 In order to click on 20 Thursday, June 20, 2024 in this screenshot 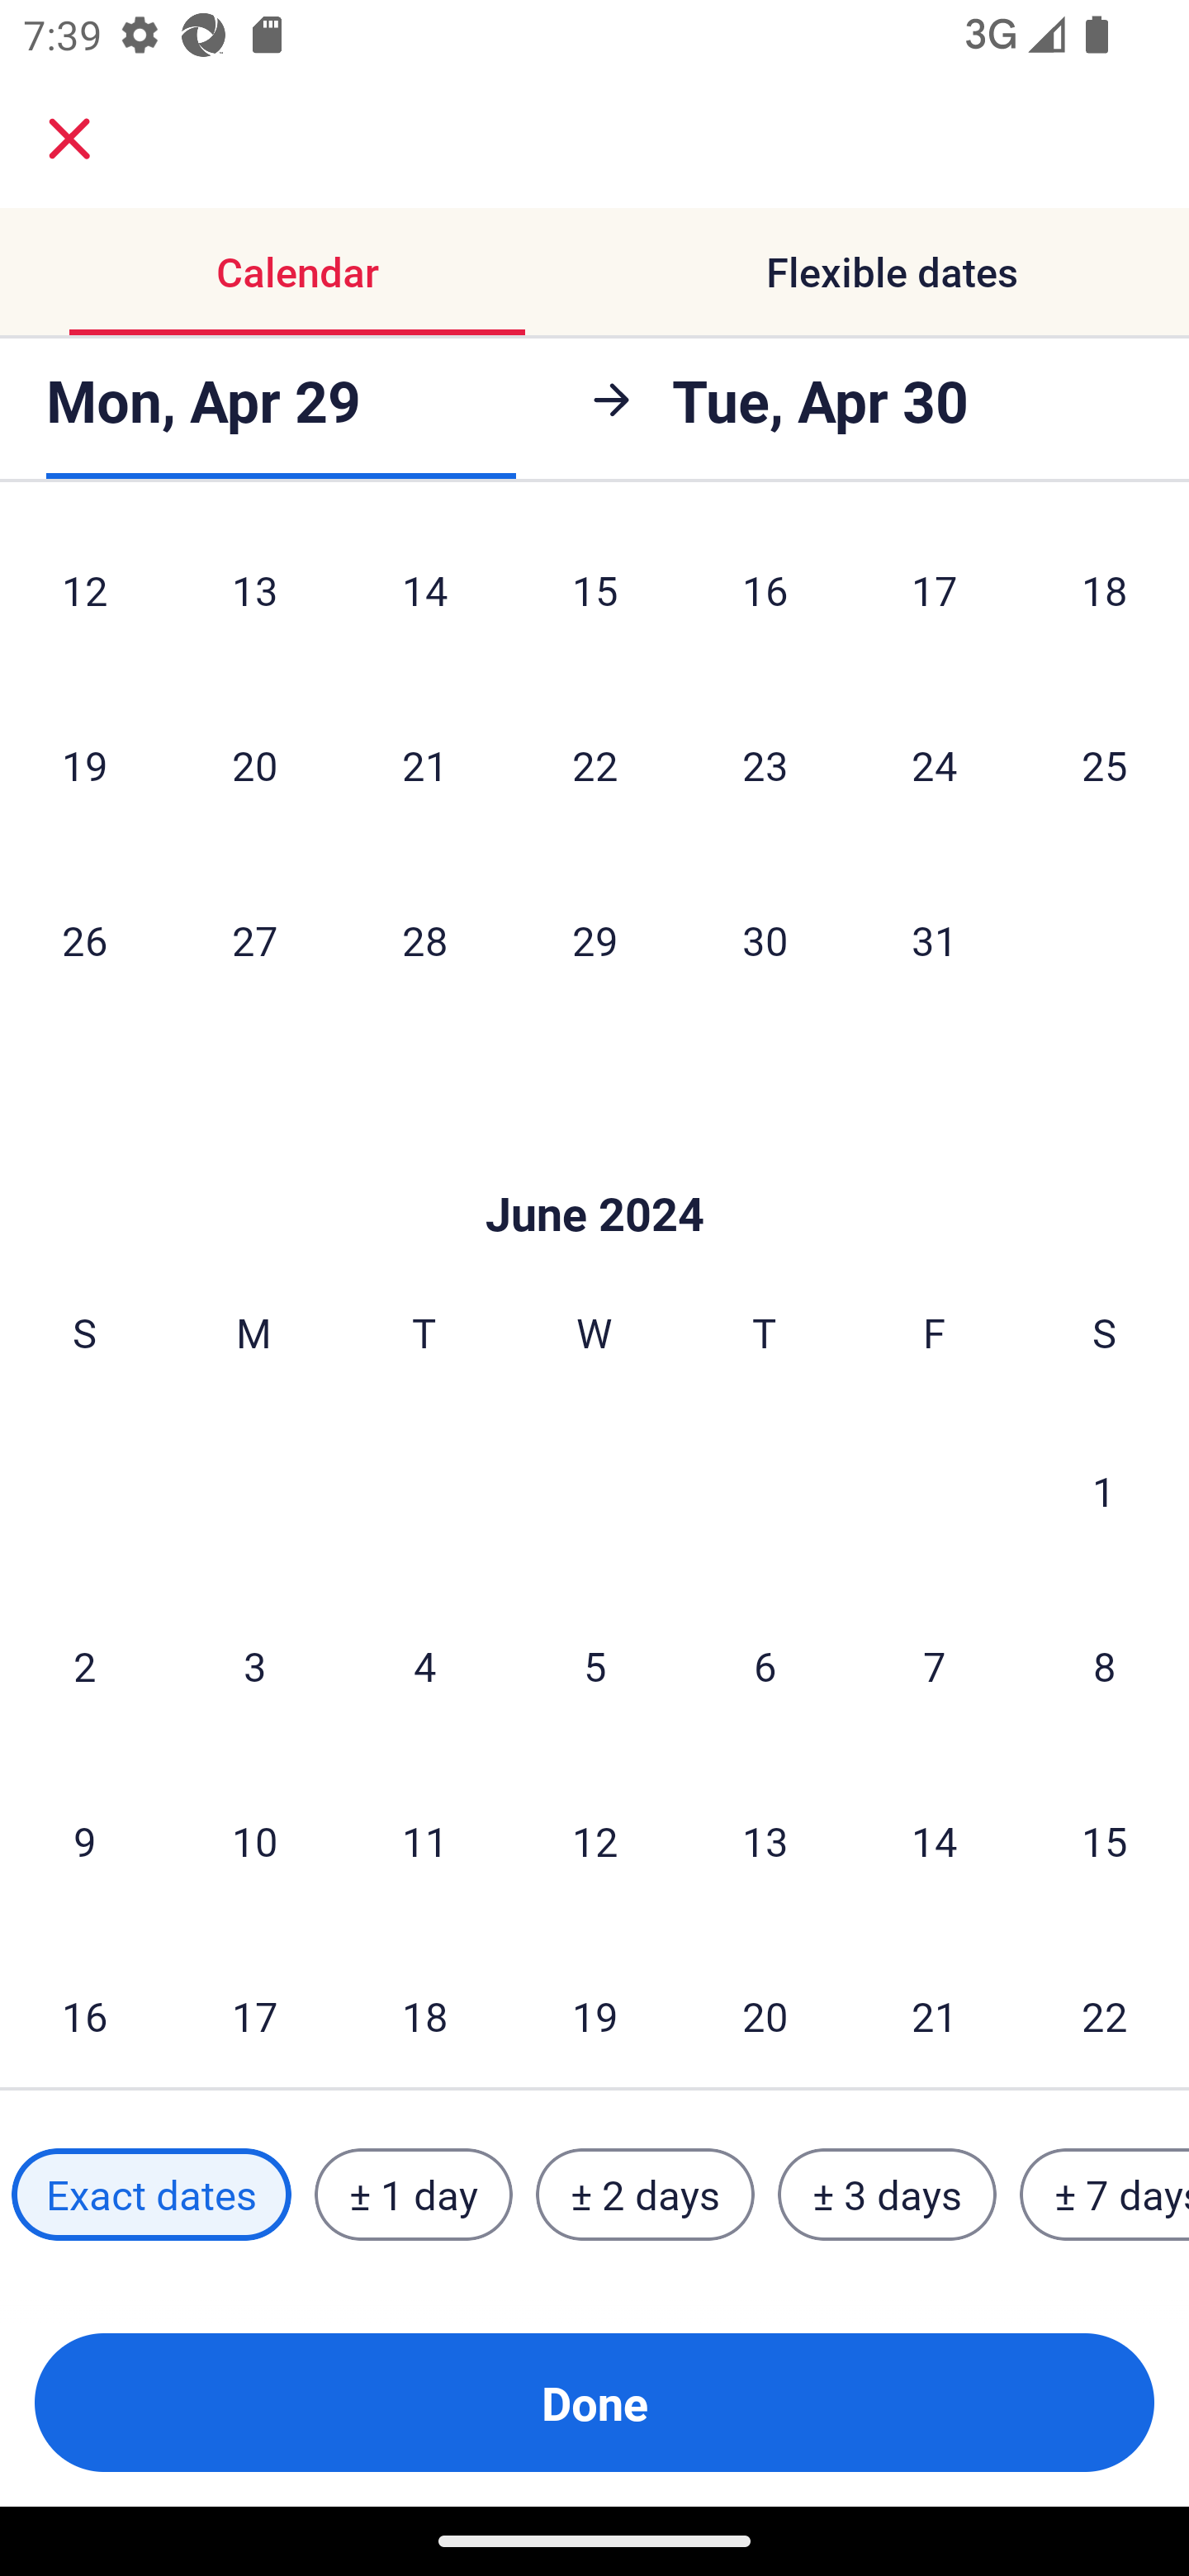, I will do `click(765, 2010)`.